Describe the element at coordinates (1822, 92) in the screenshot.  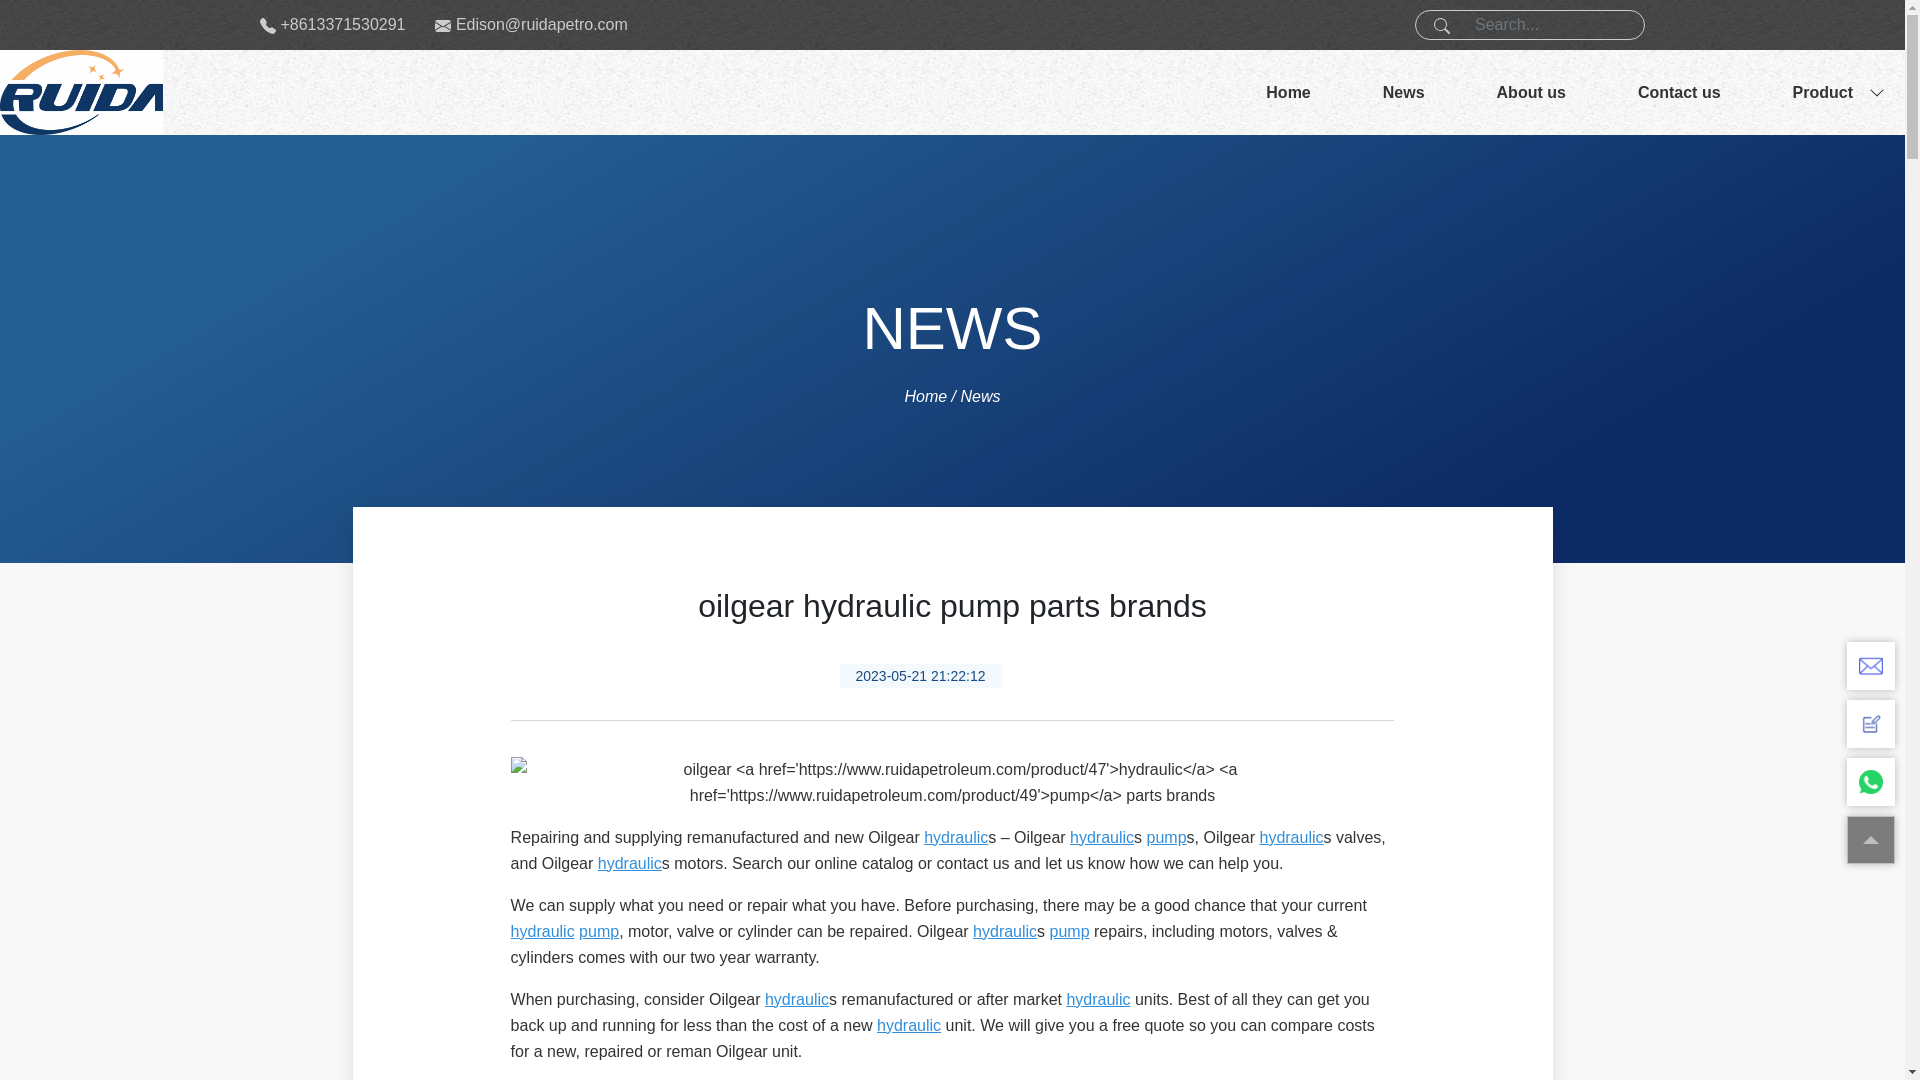
I see `Product` at that location.